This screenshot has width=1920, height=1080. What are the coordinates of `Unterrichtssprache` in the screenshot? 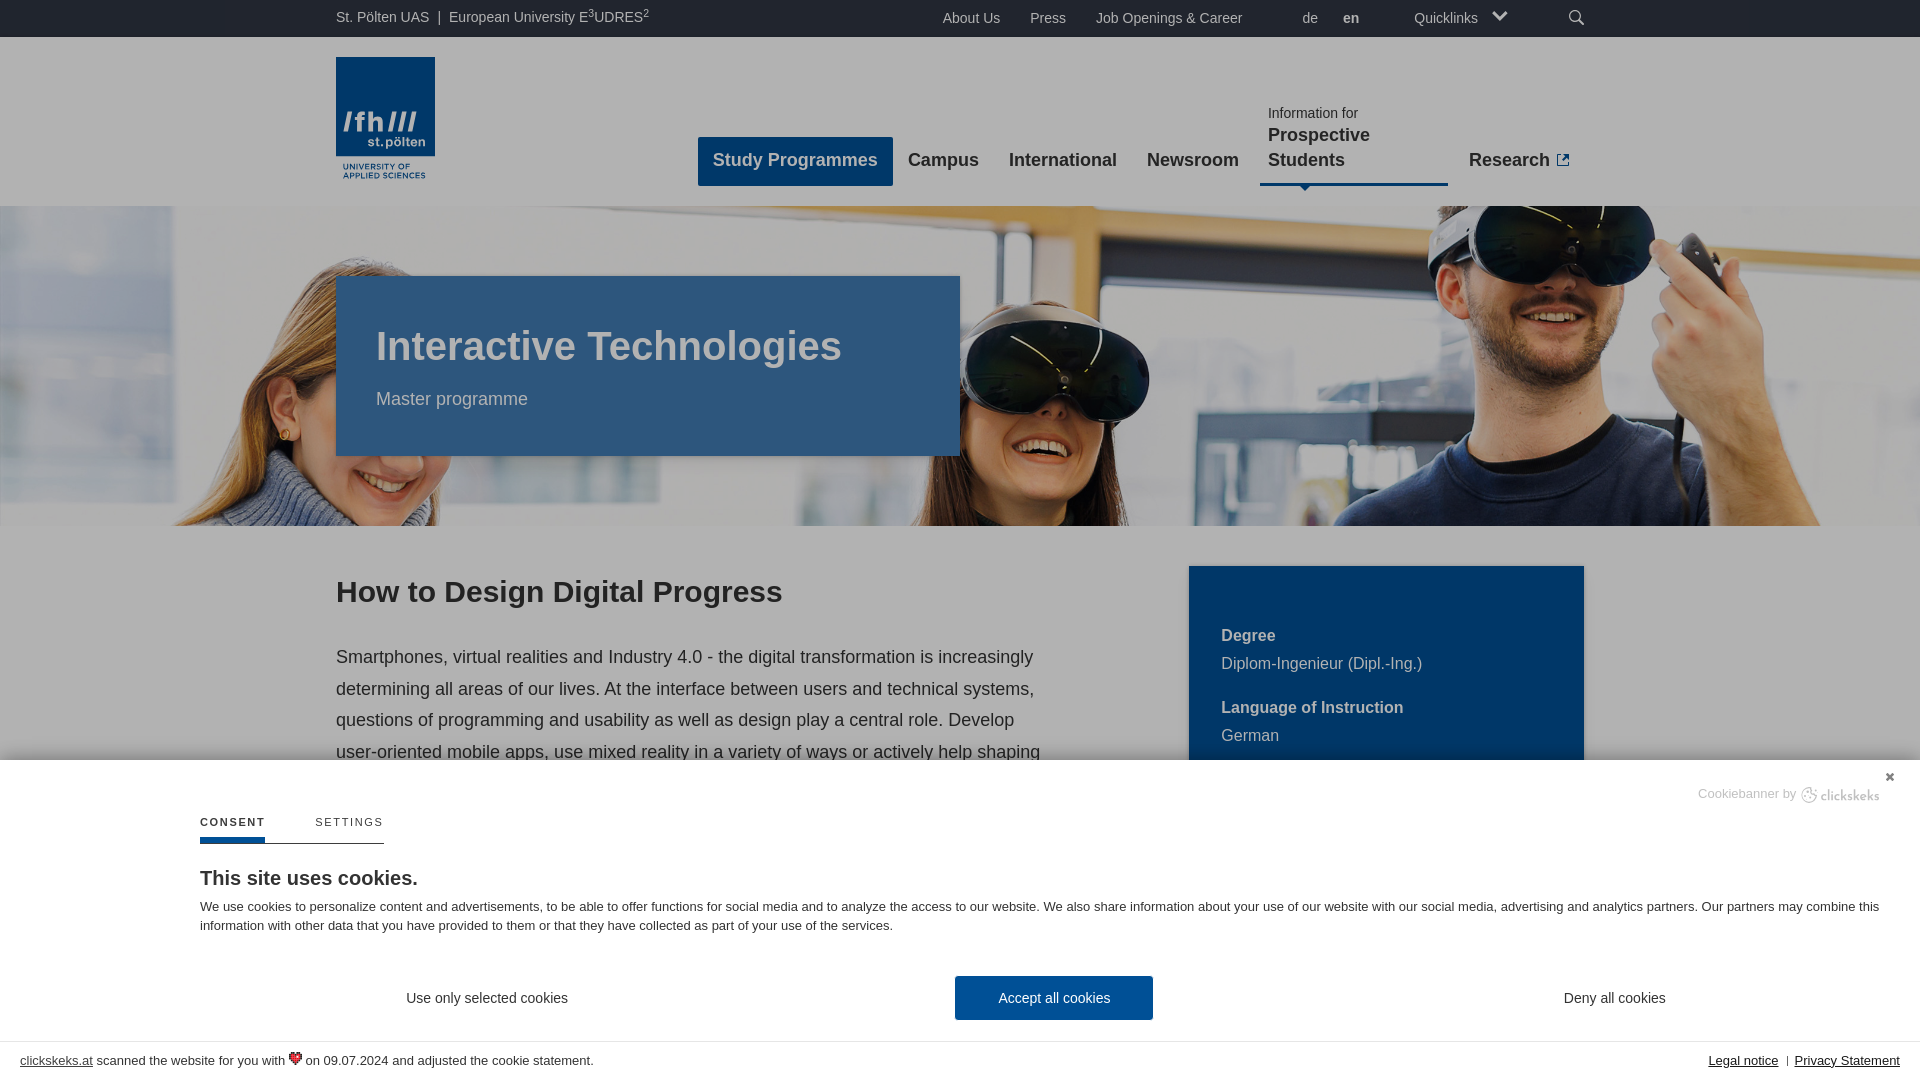 It's located at (460, 901).